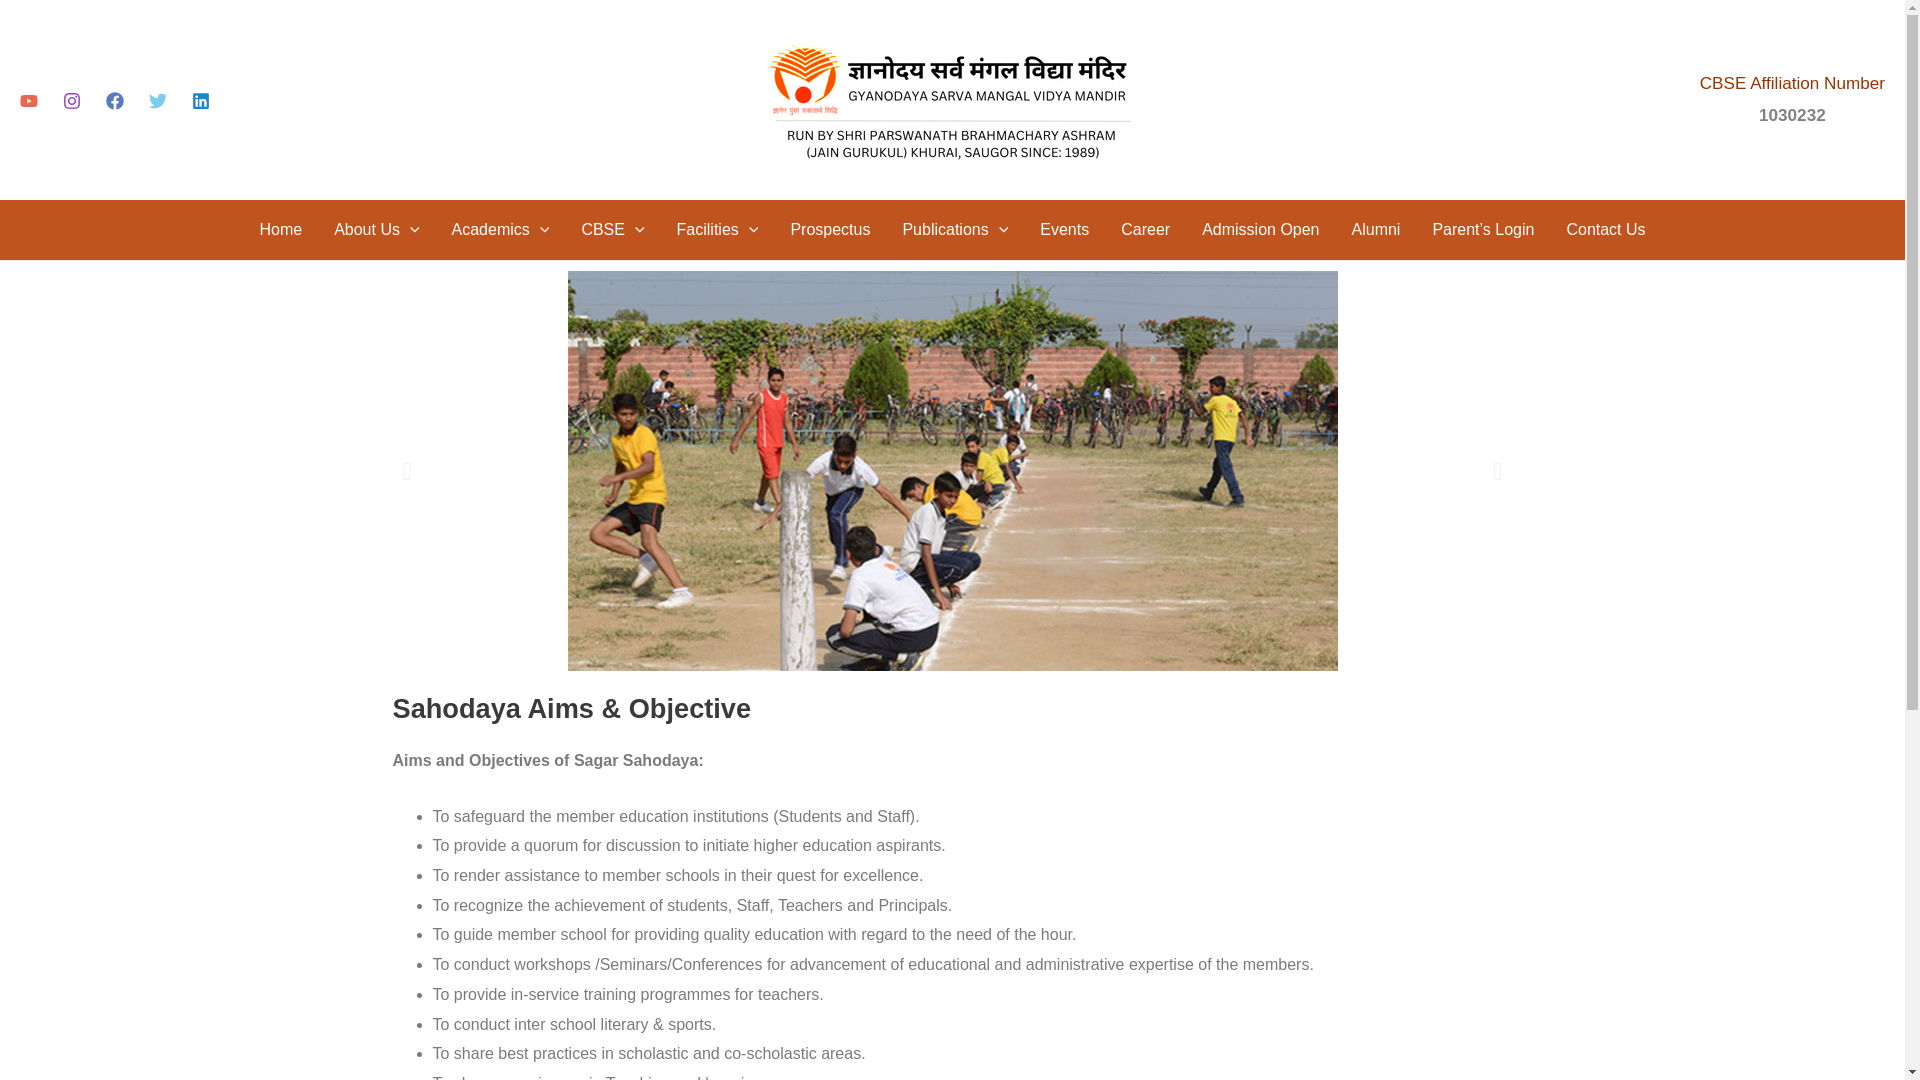 This screenshot has width=1920, height=1080. What do you see at coordinates (612, 230) in the screenshot?
I see `CBSE` at bounding box center [612, 230].